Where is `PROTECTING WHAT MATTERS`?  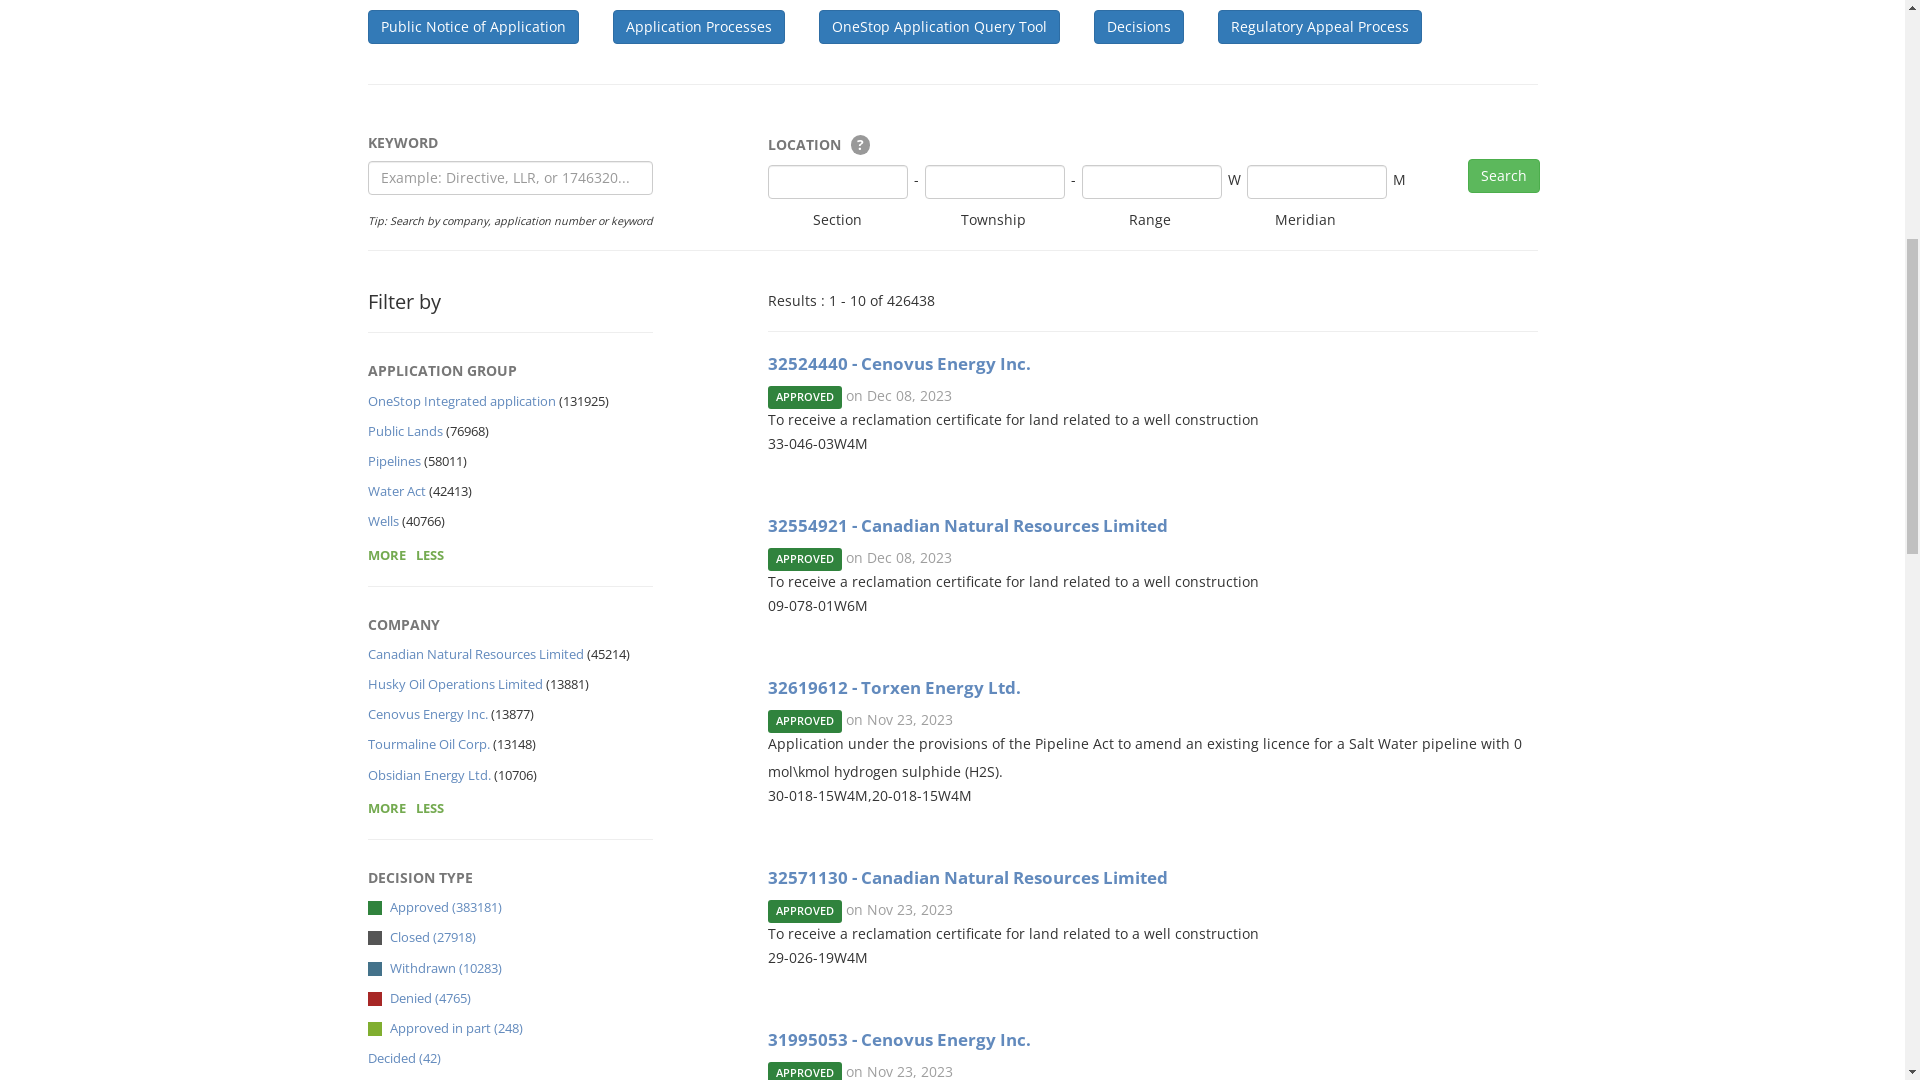 PROTECTING WHAT MATTERS is located at coordinates (935, 100).